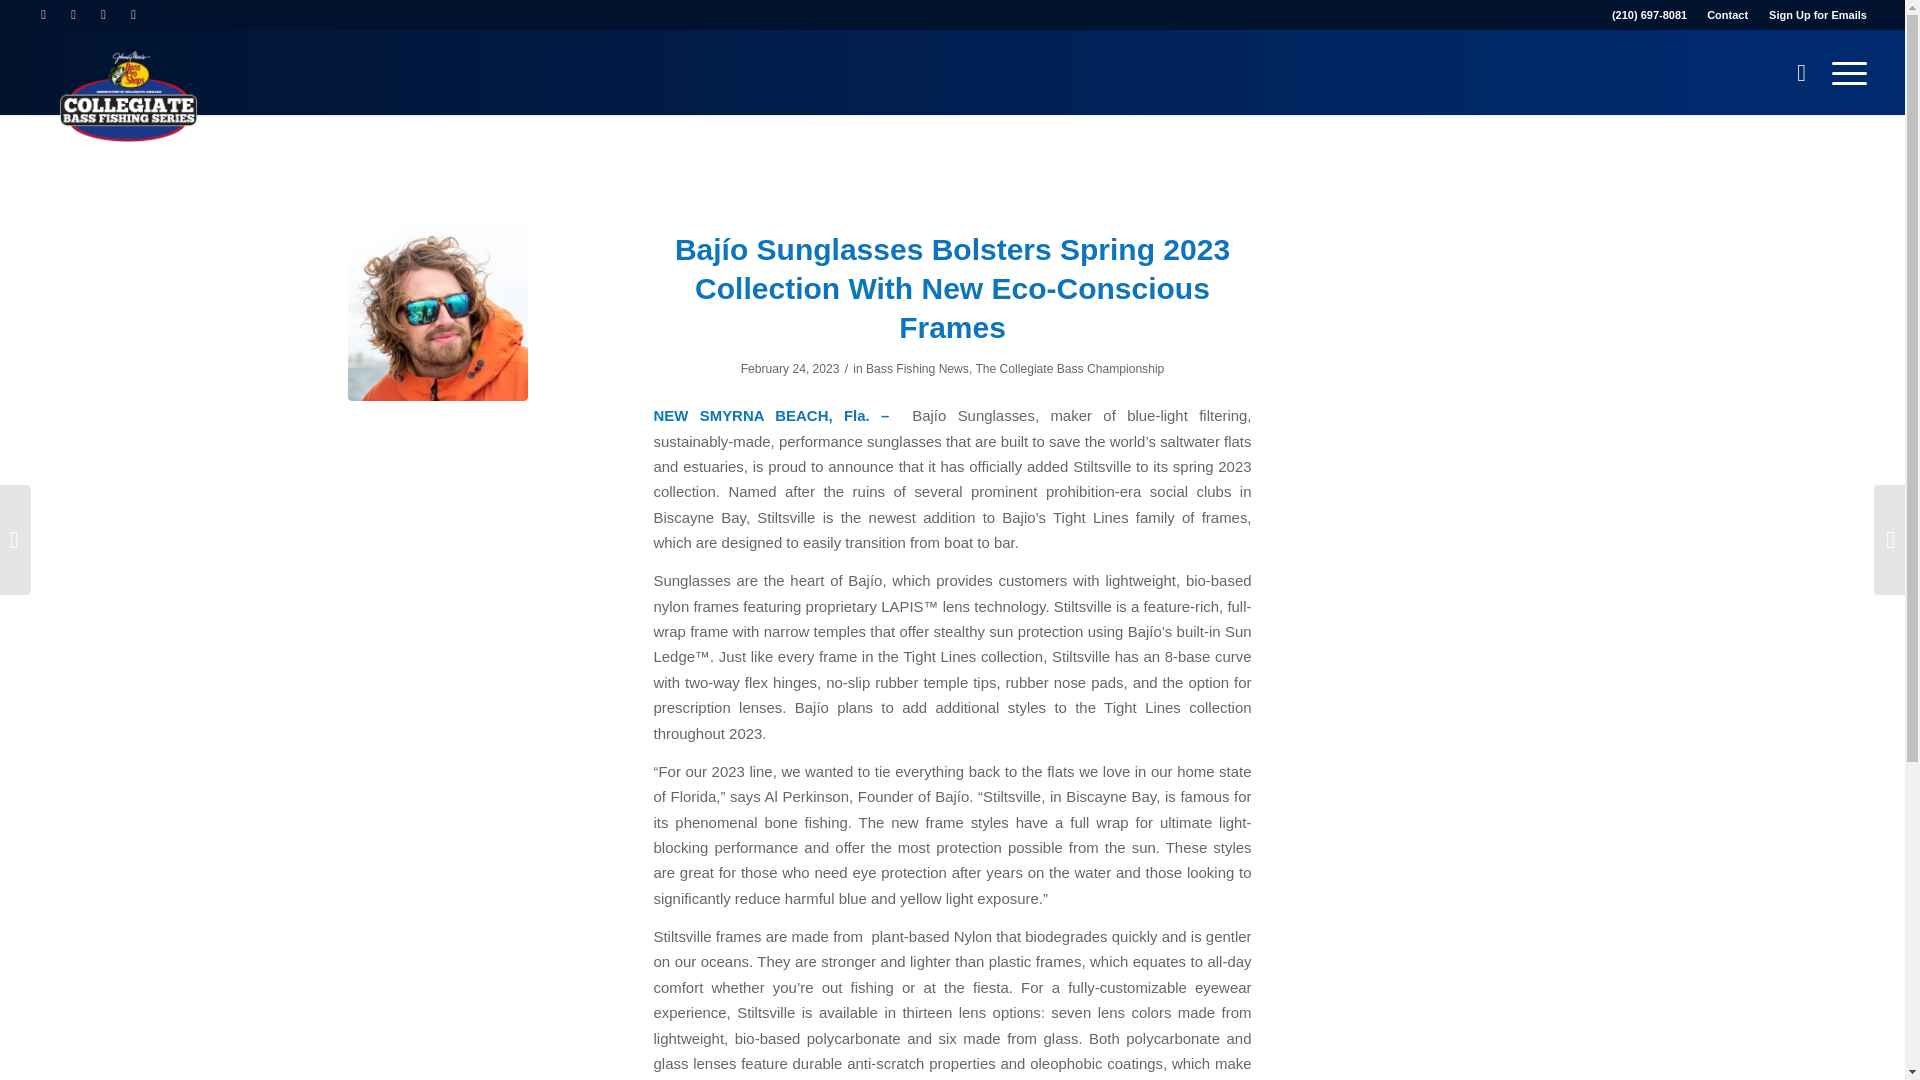  I want to click on BAJIO NEW FRAME, so click(438, 310).